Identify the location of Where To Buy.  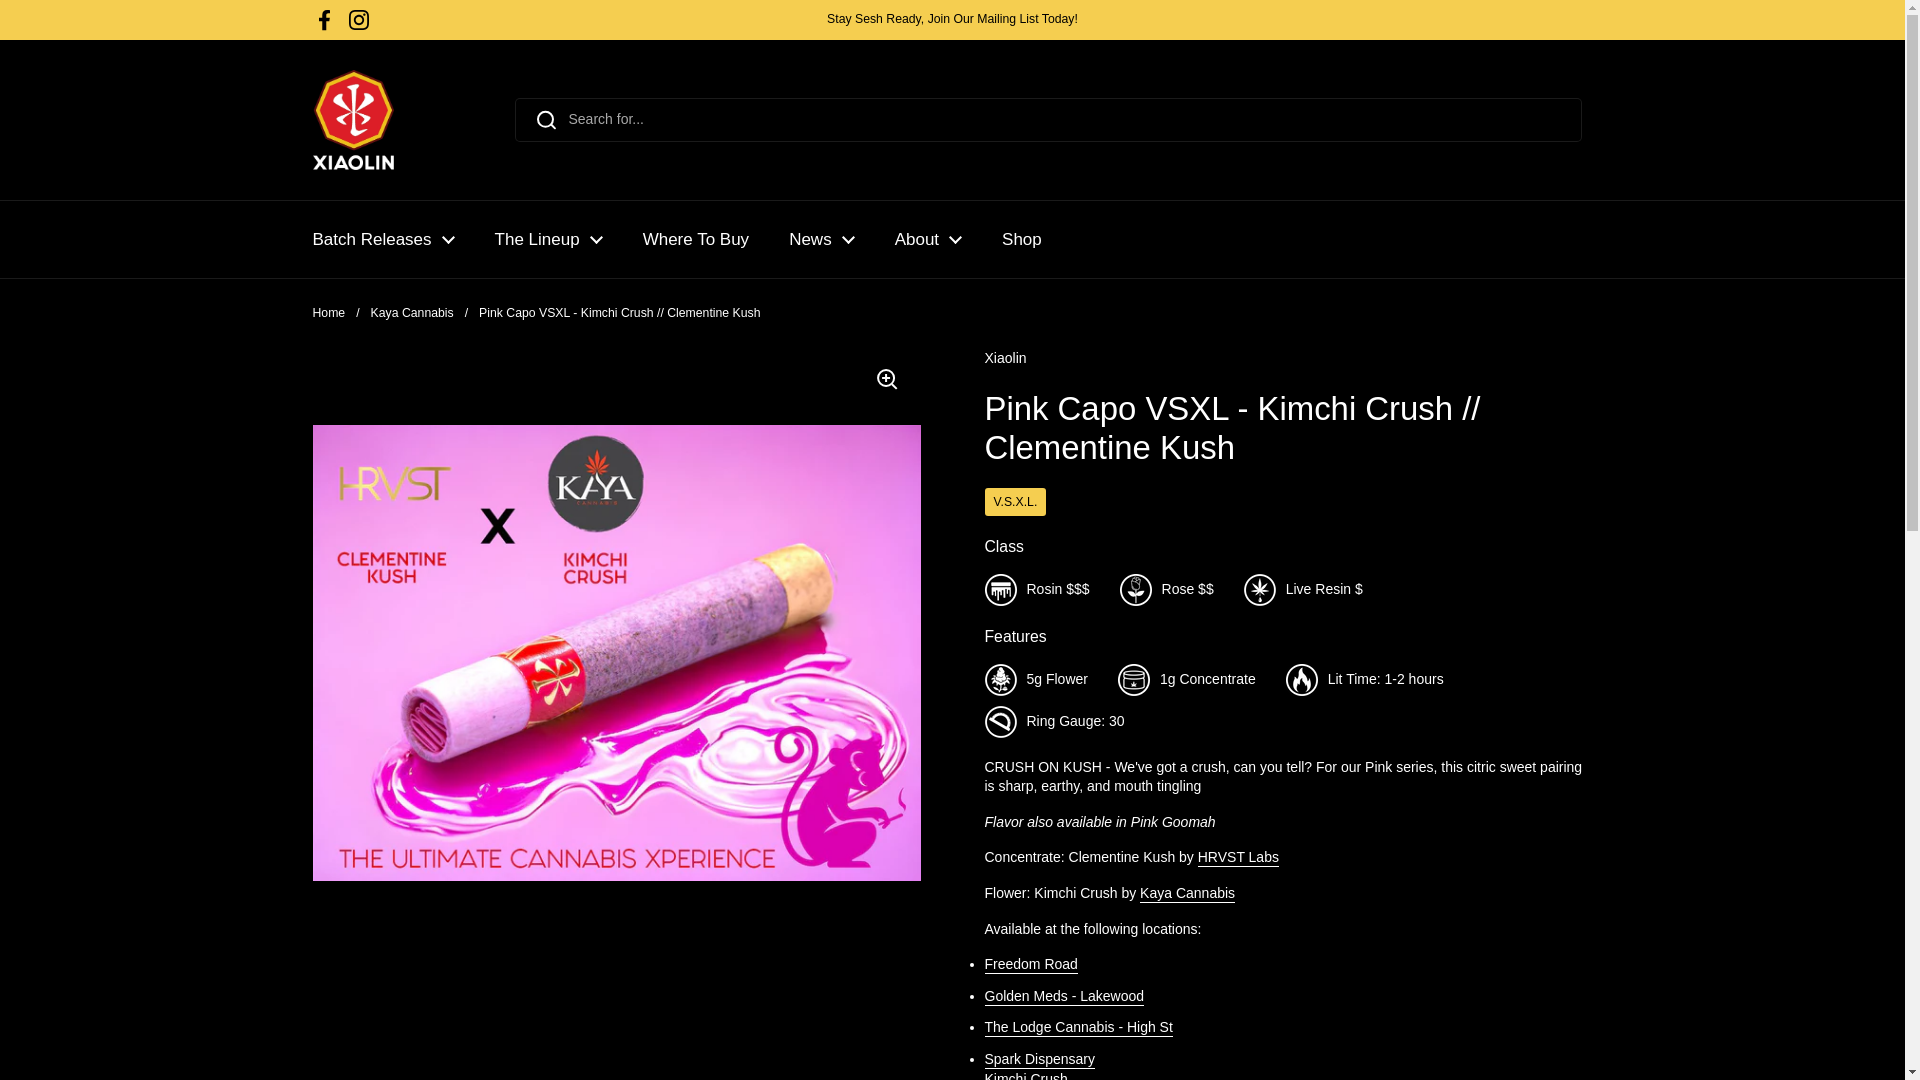
(696, 240).